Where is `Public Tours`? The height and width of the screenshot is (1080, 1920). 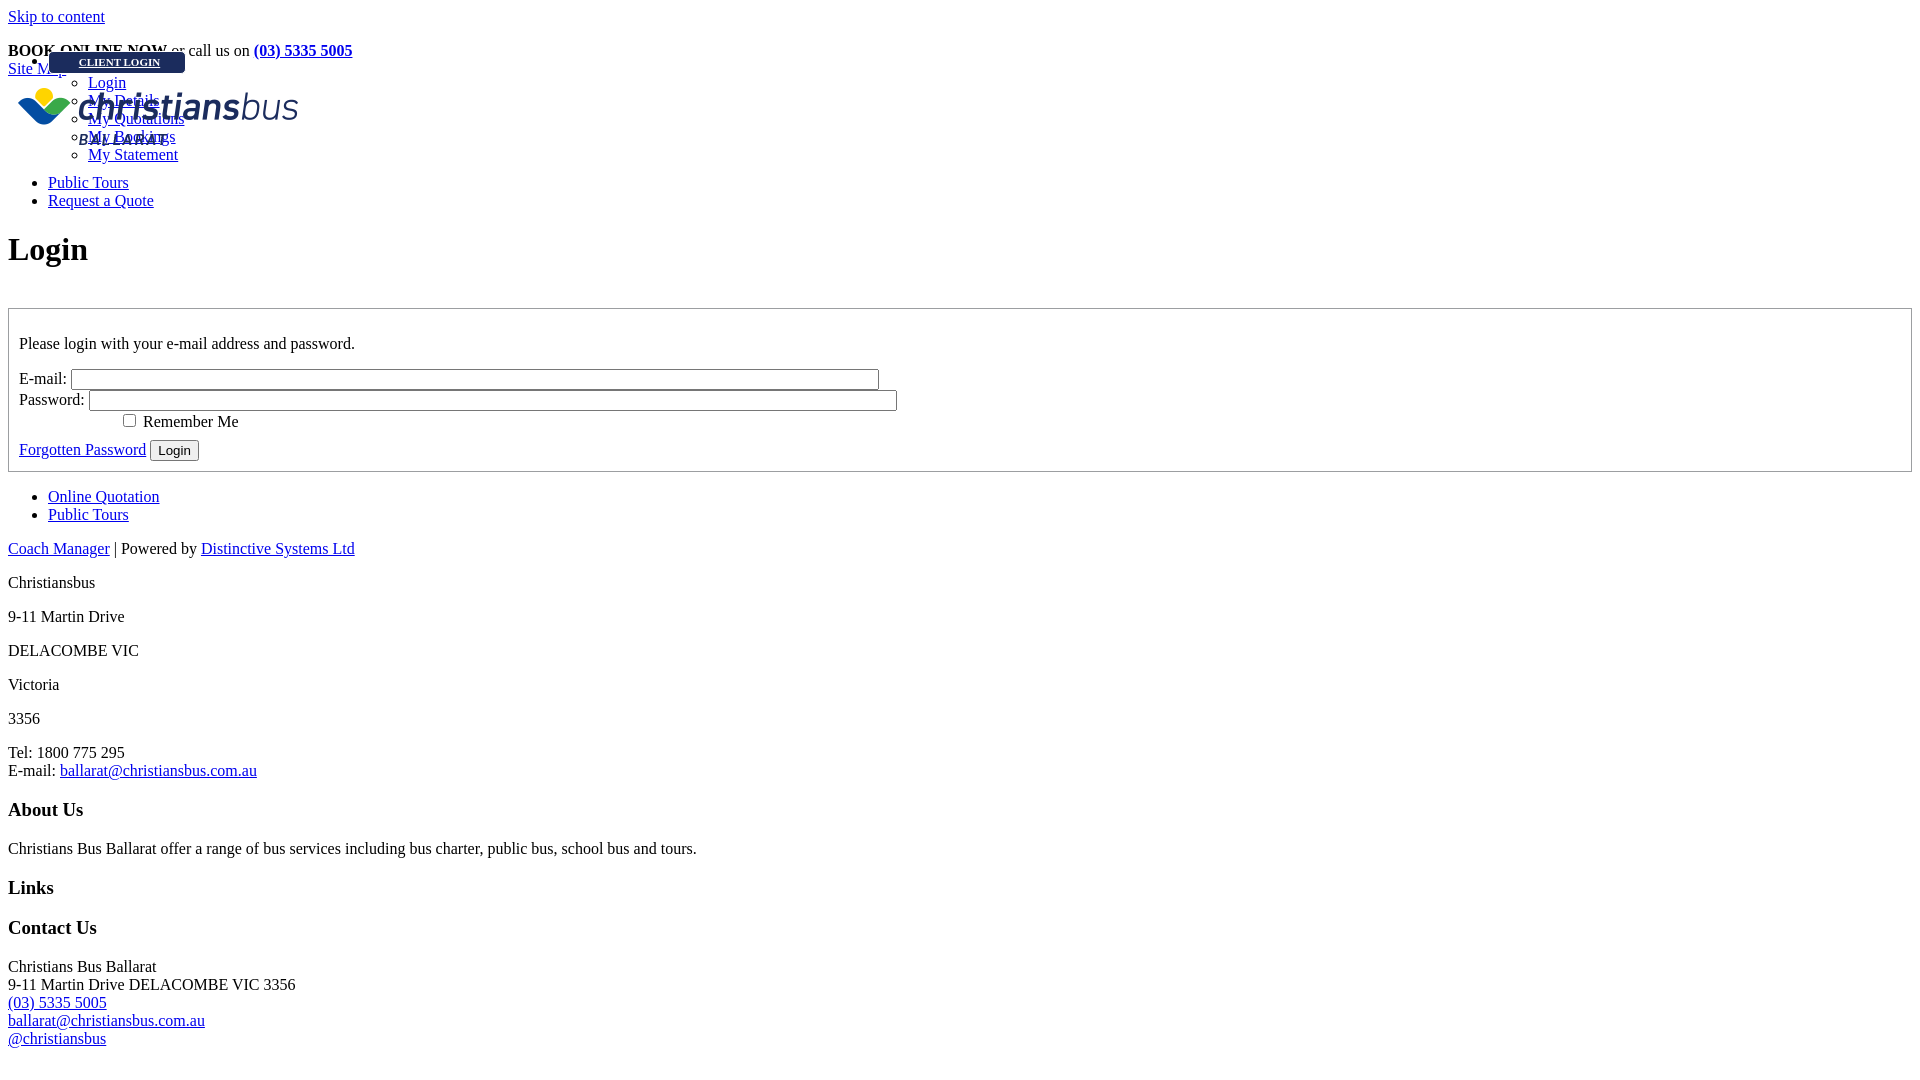 Public Tours is located at coordinates (88, 182).